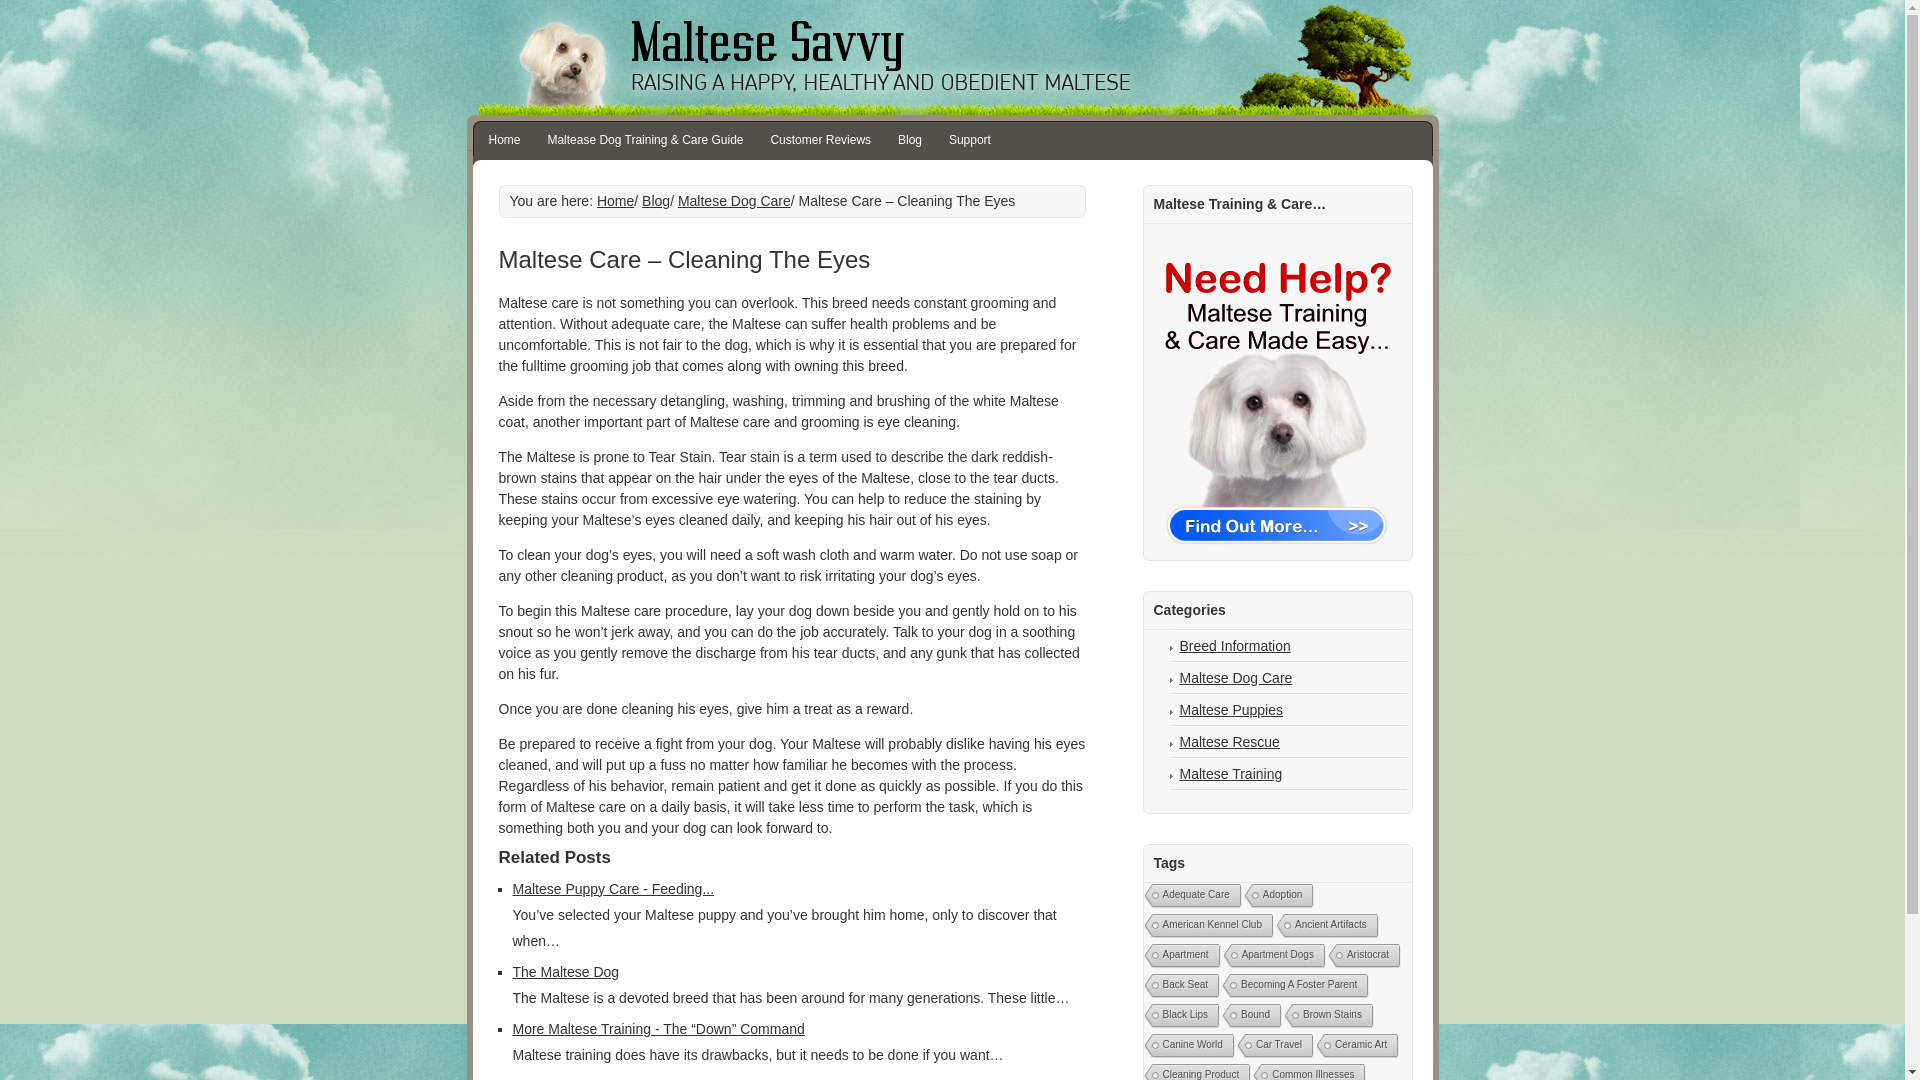  I want to click on Breed Information, so click(1235, 646).